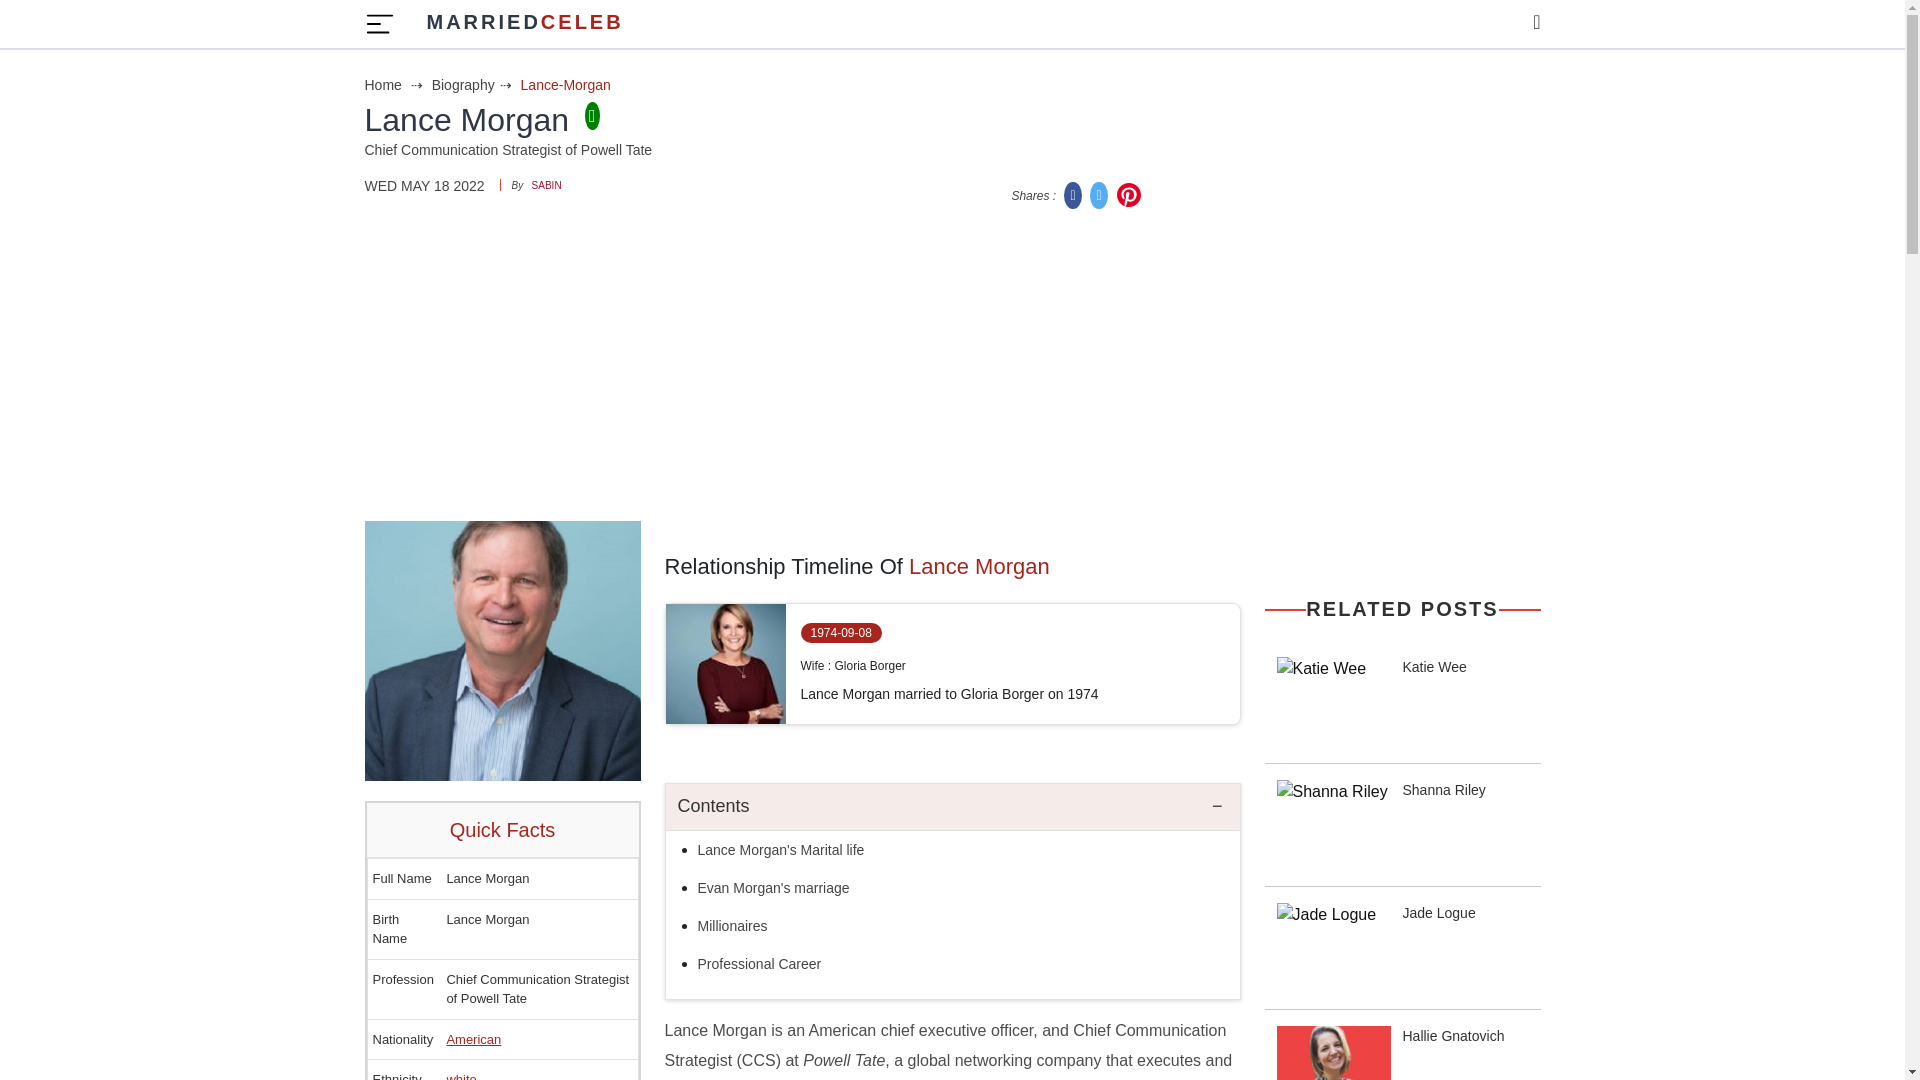 This screenshot has width=1920, height=1080. What do you see at coordinates (474, 84) in the screenshot?
I see `SABIN` at bounding box center [474, 84].